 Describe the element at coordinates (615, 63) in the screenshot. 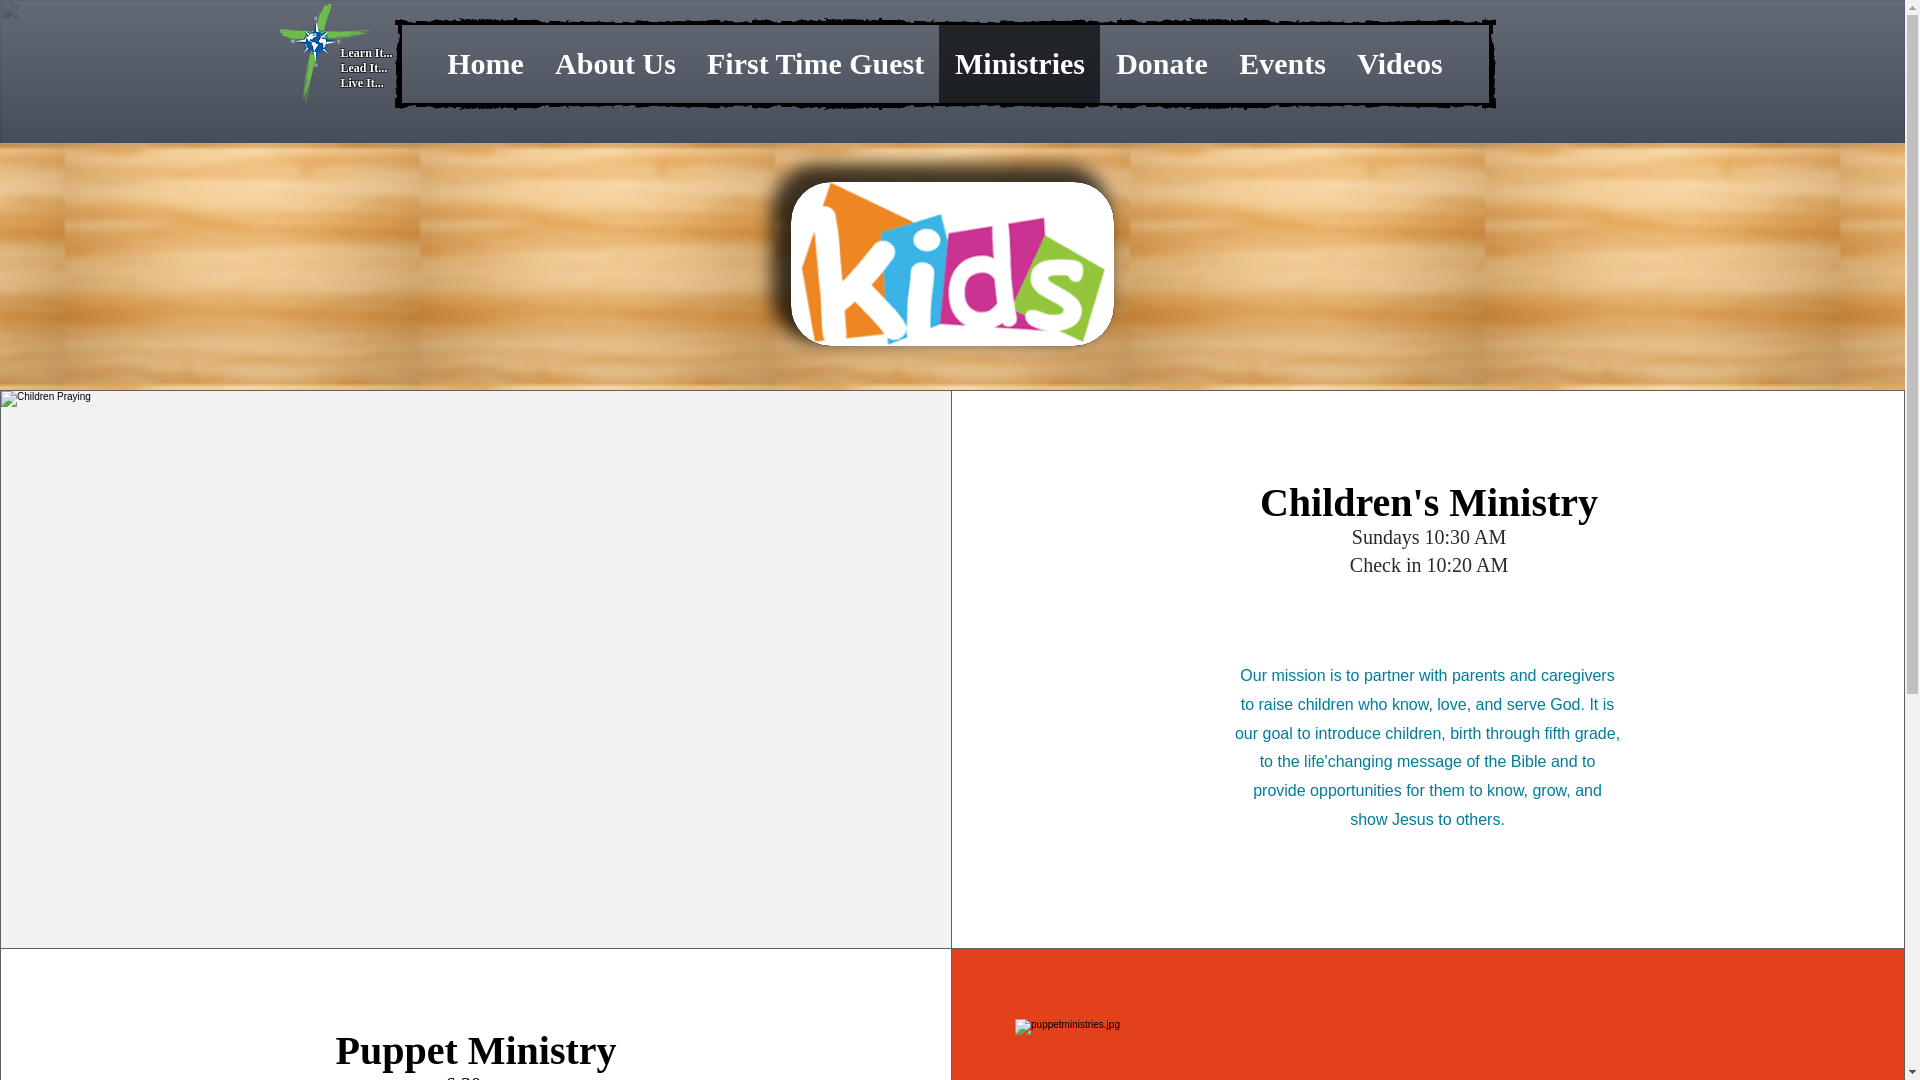

I see `About Us` at that location.